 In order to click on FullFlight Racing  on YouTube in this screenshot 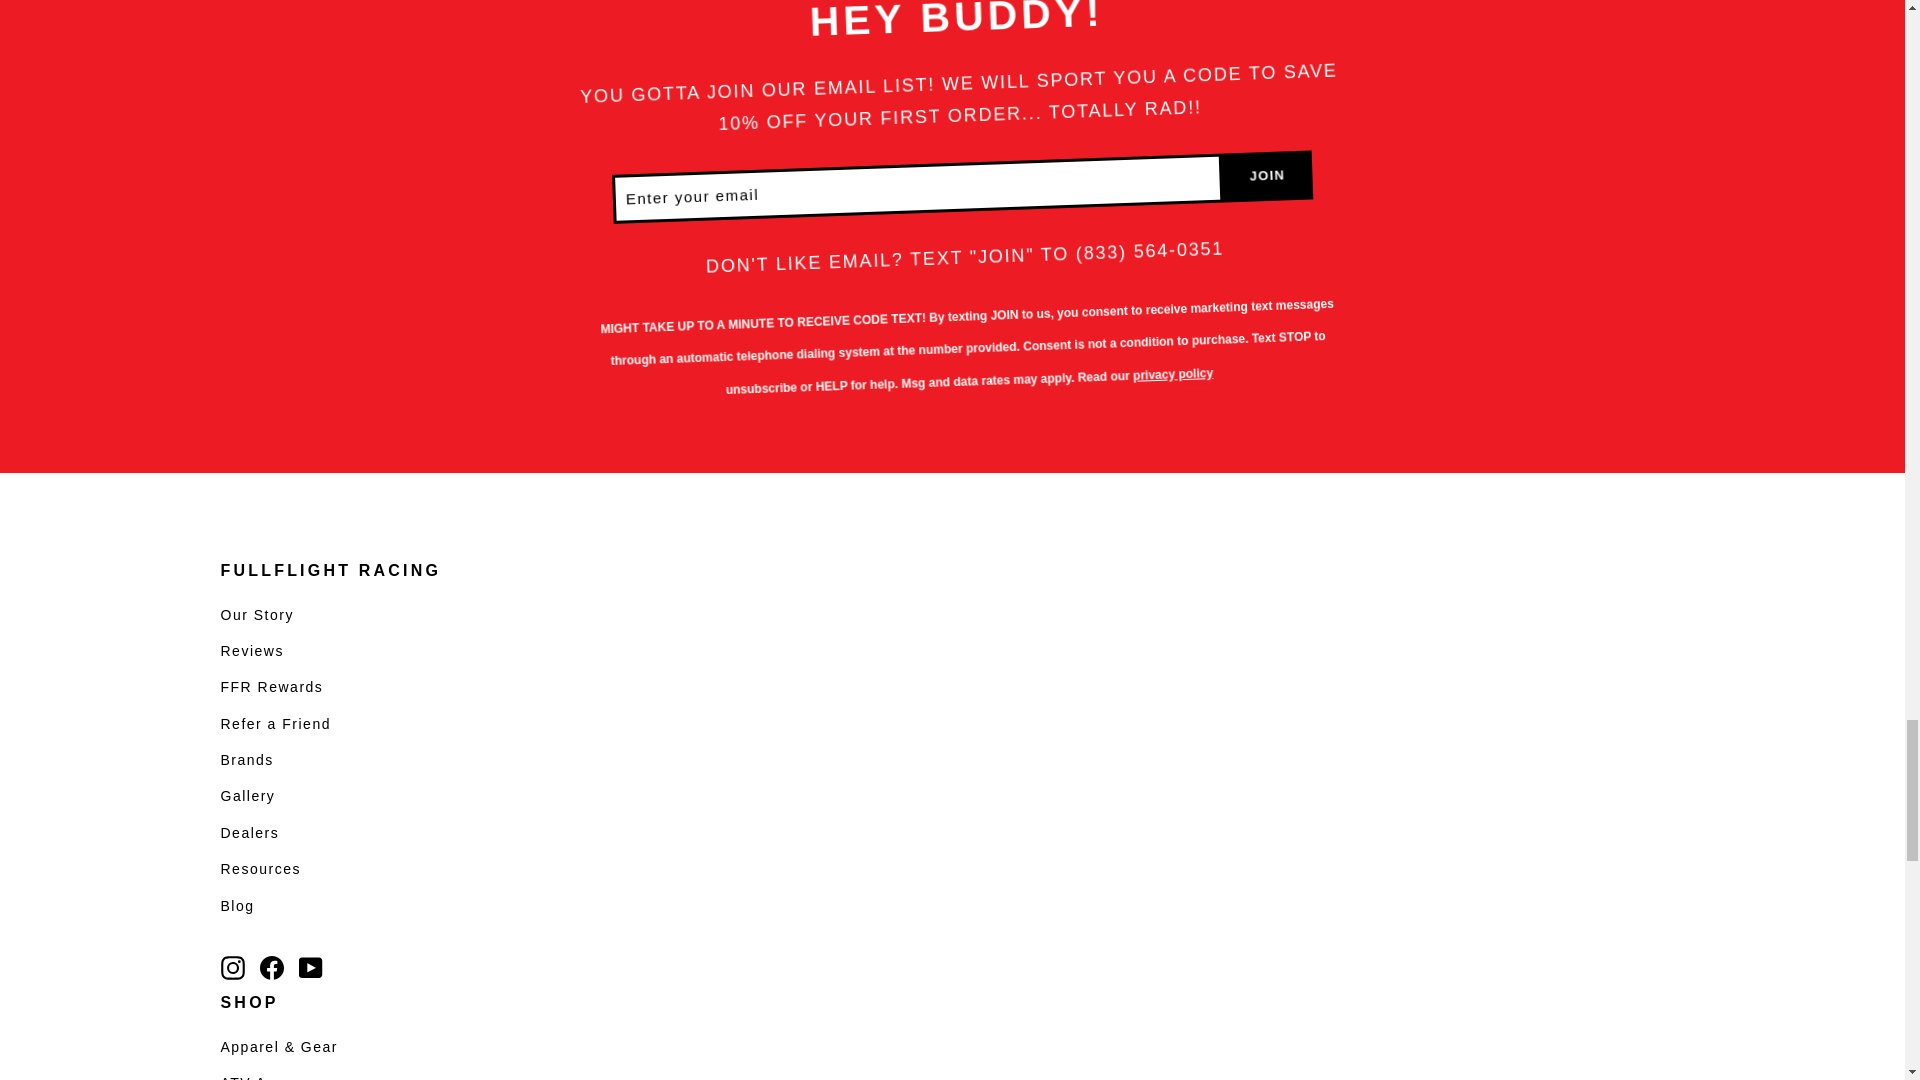, I will do `click(310, 967)`.